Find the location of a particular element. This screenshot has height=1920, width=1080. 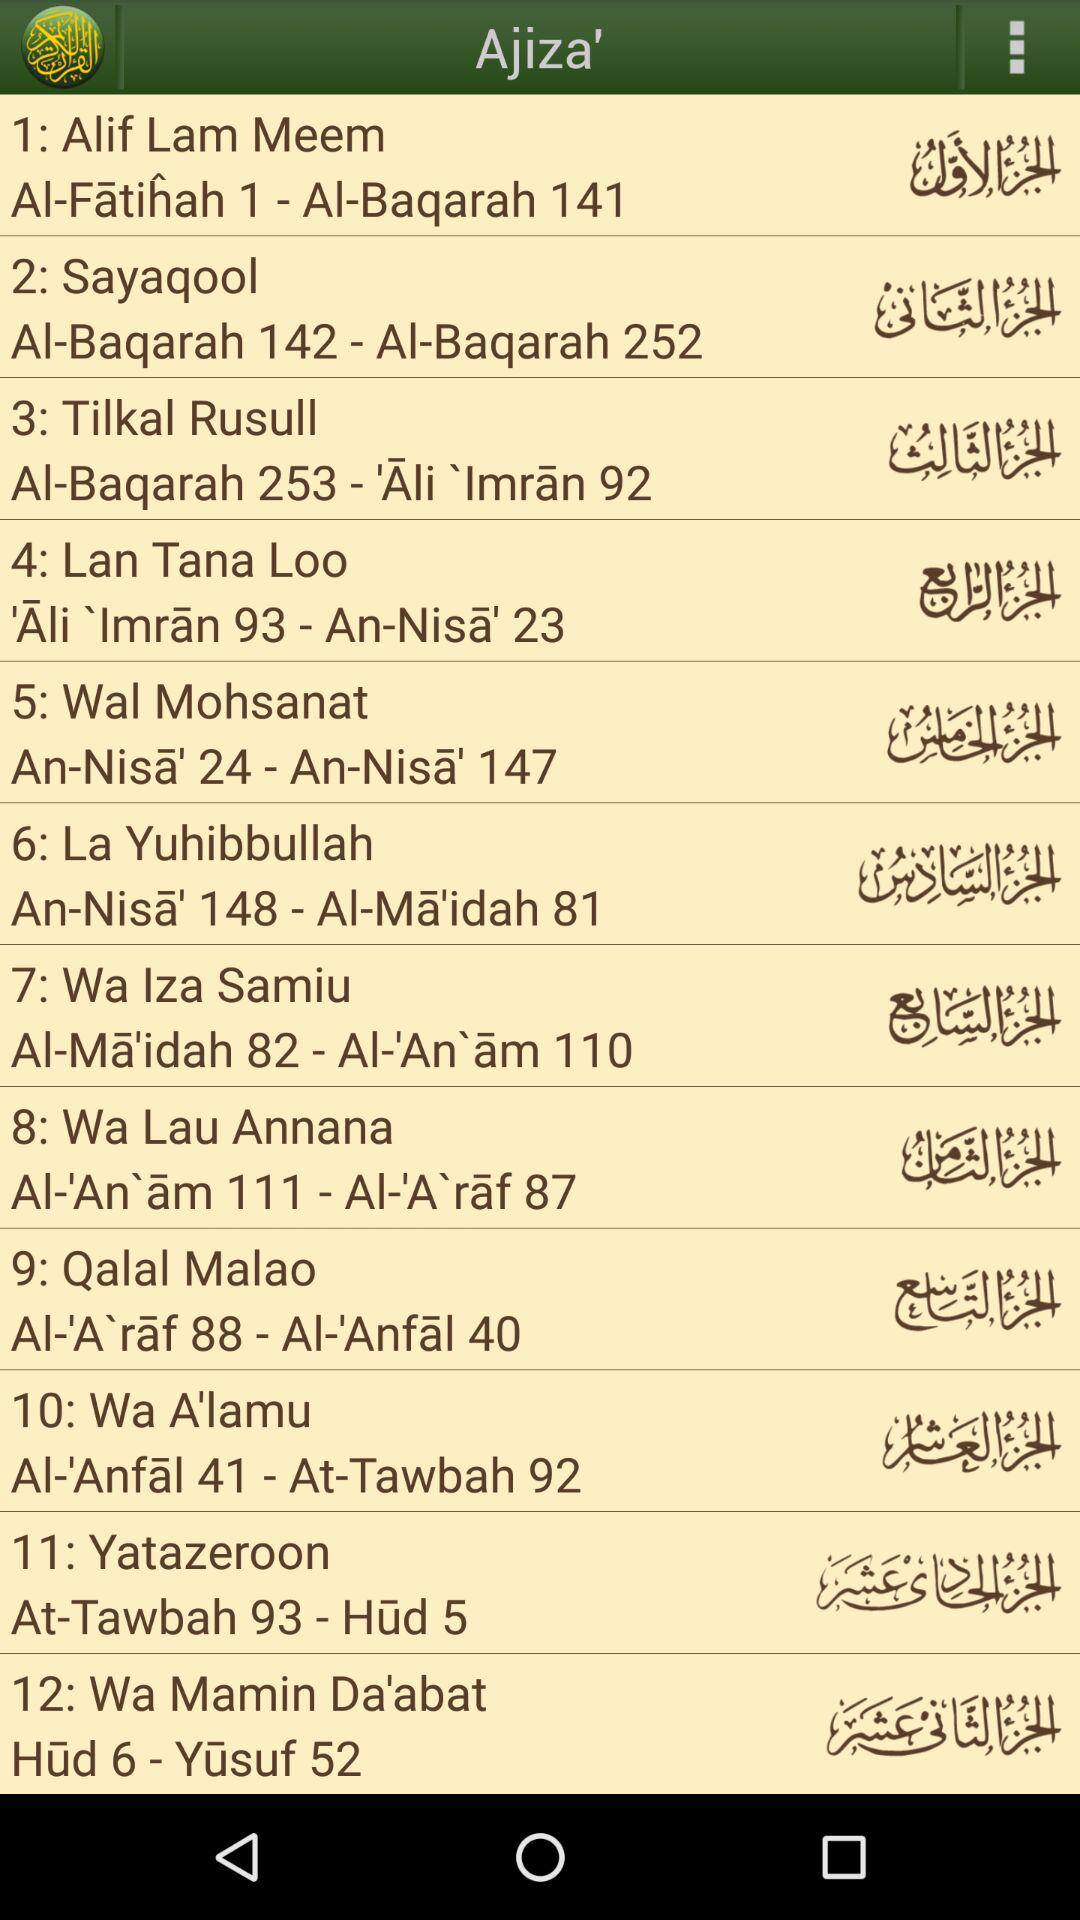

jump until the 3: tilkal rusull item is located at coordinates (164, 416).